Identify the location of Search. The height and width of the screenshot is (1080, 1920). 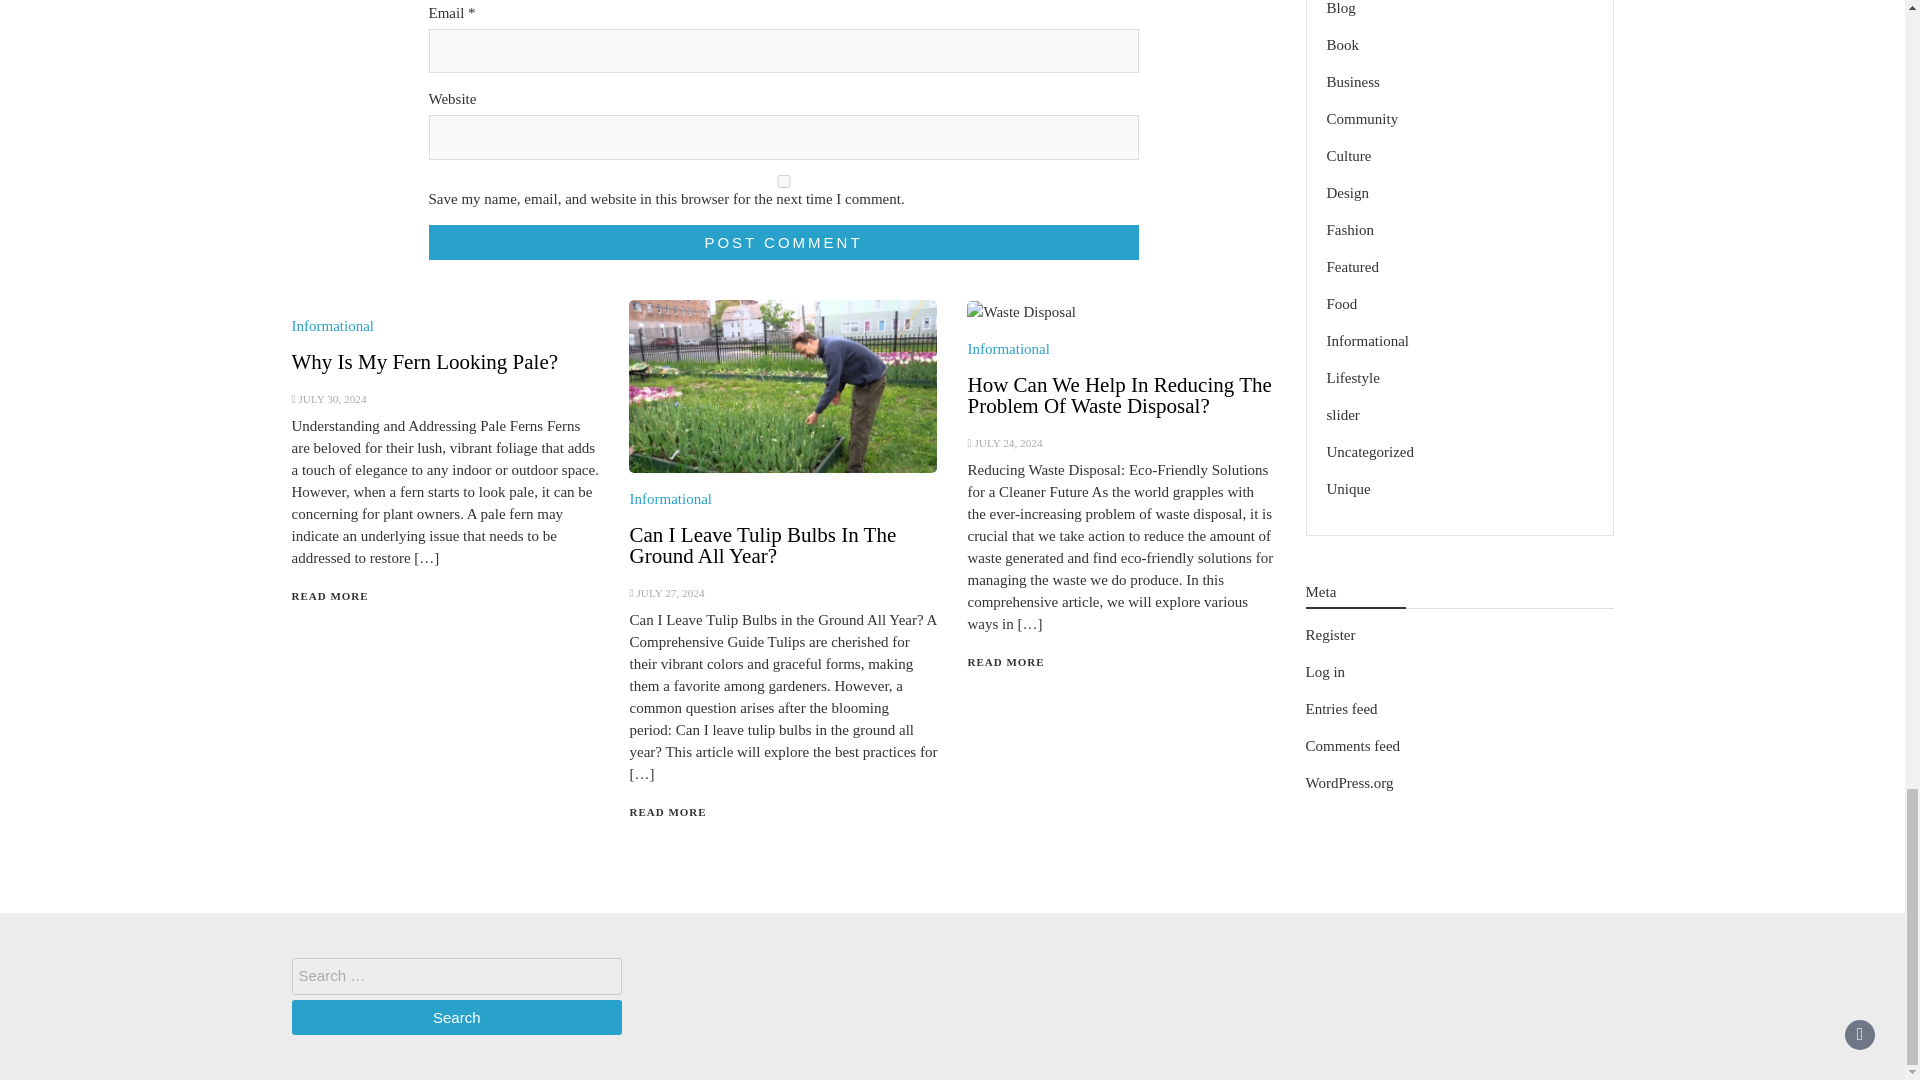
(456, 1017).